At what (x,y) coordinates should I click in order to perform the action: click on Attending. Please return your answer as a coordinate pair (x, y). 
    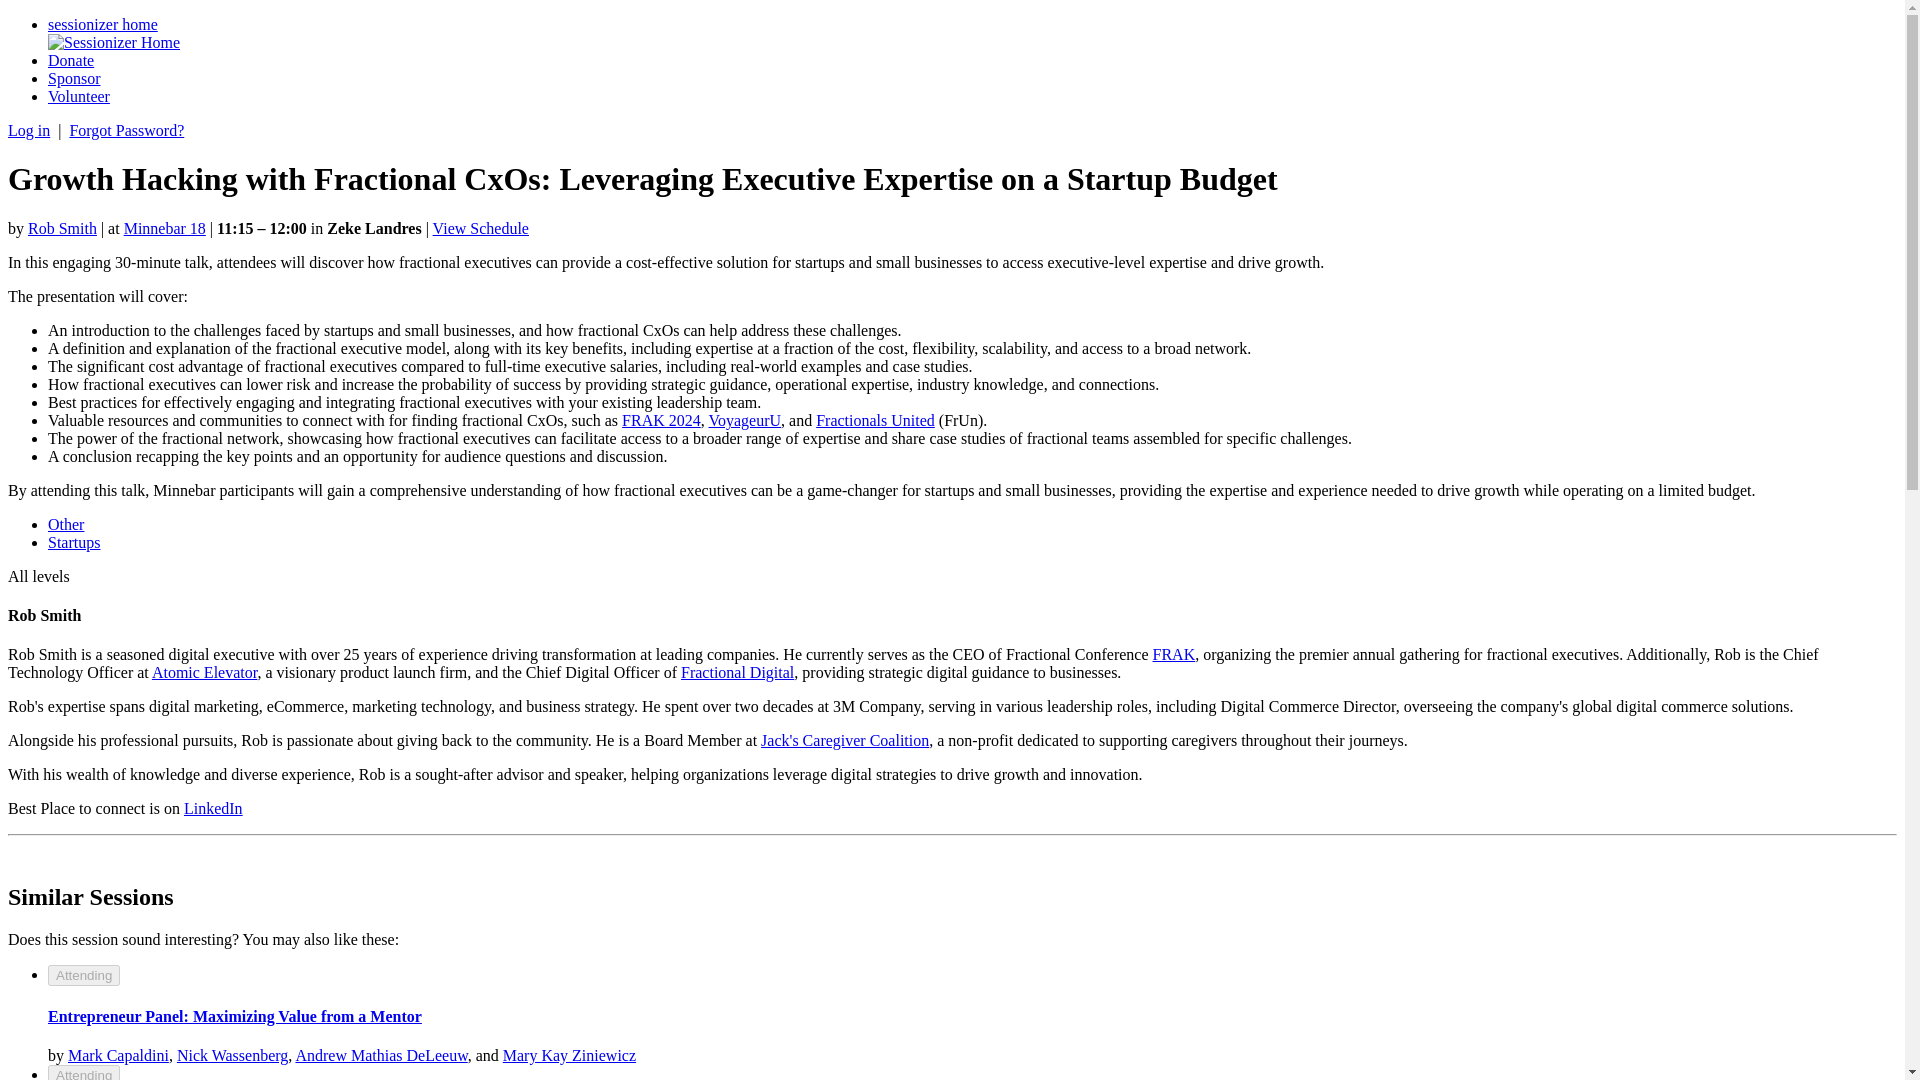
    Looking at the image, I should click on (84, 976).